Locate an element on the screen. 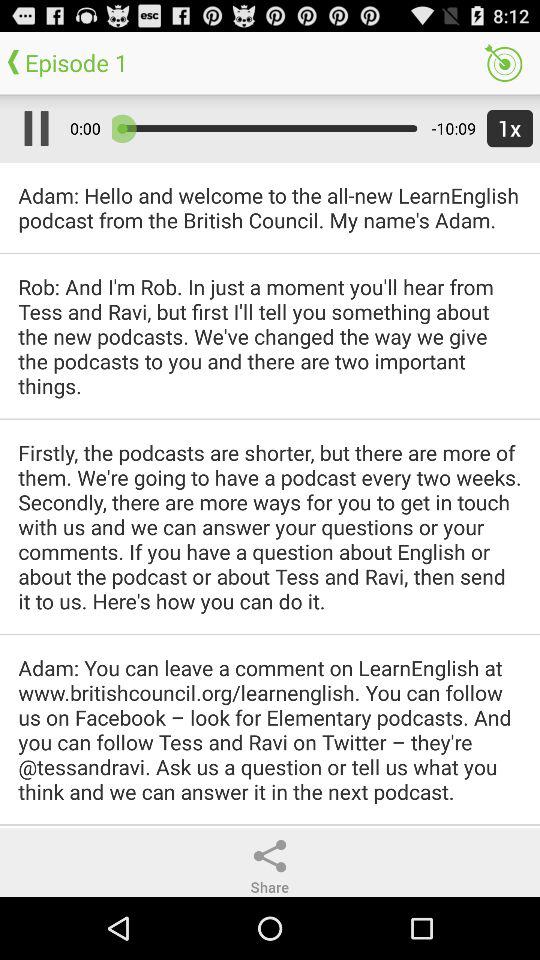 The image size is (540, 960). tap icon to the right of the -10:09 icon is located at coordinates (506, 128).